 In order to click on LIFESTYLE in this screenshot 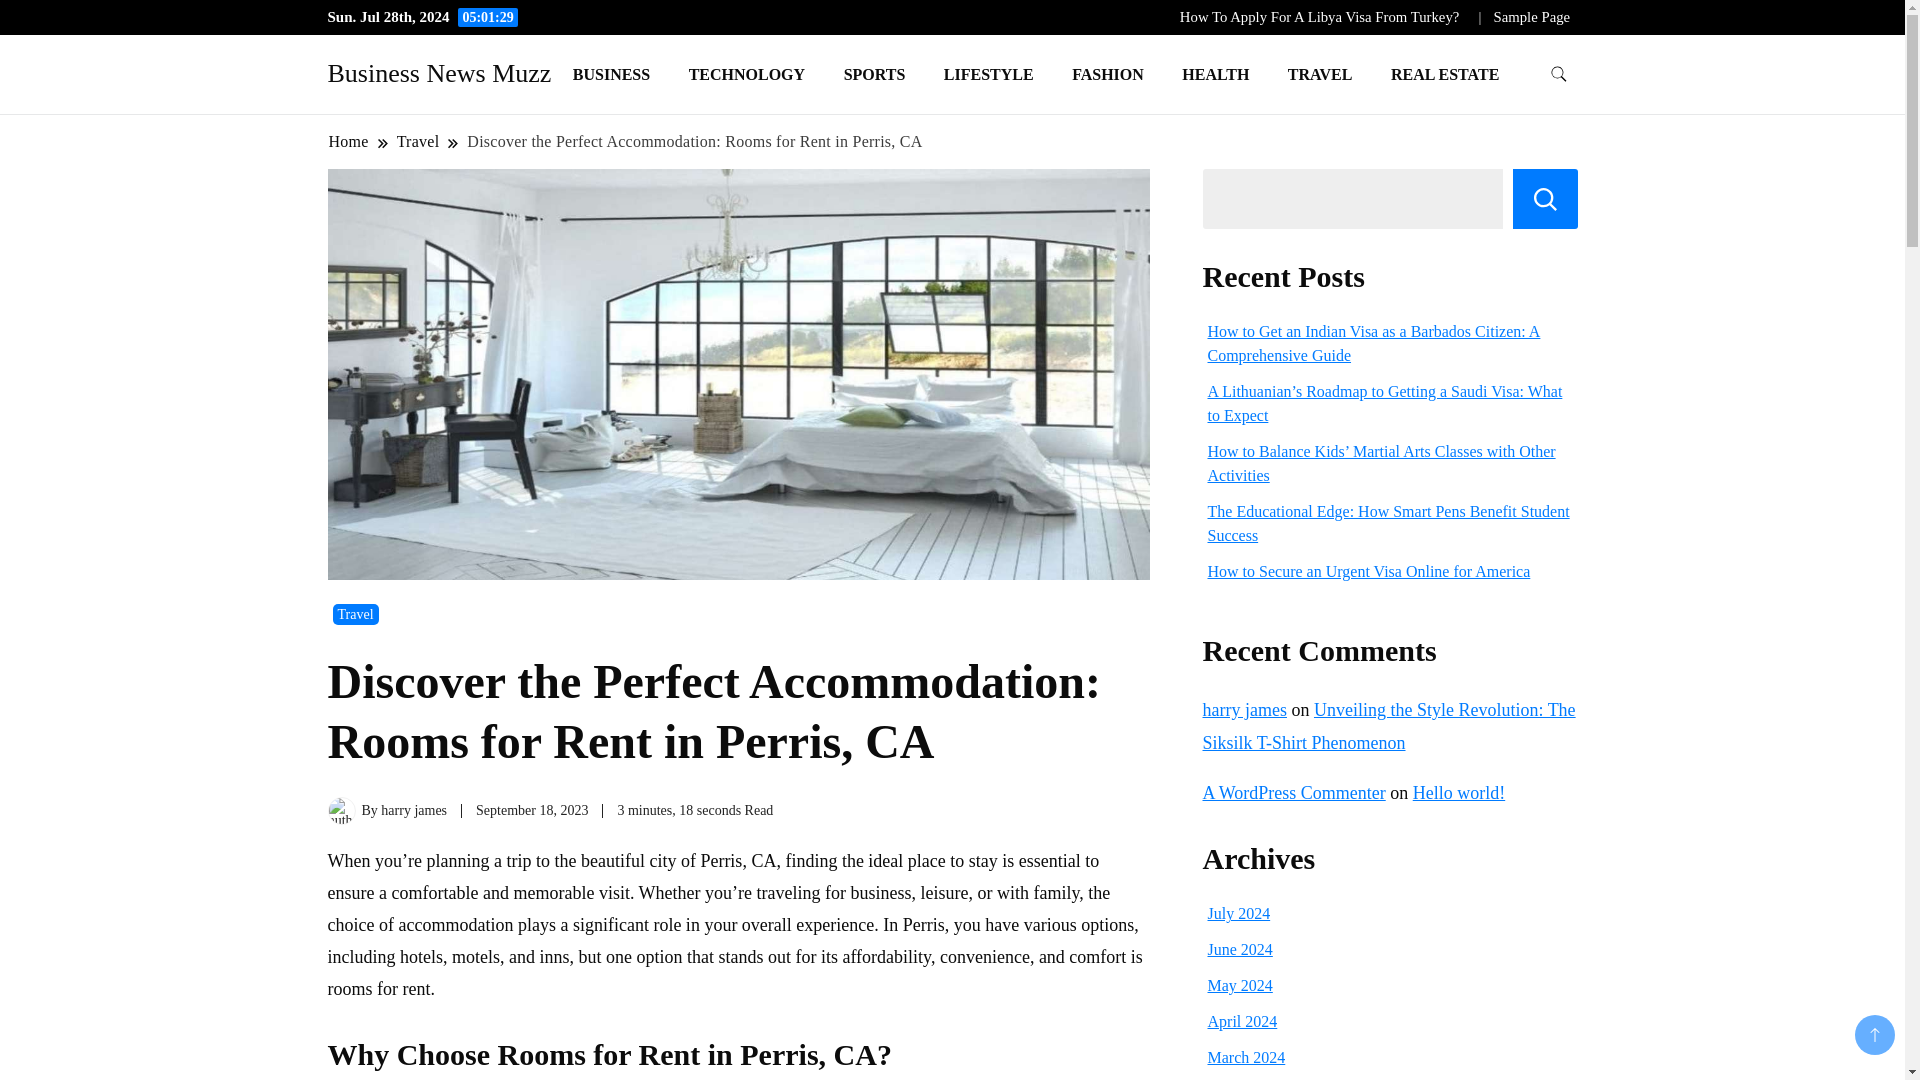, I will do `click(988, 74)`.